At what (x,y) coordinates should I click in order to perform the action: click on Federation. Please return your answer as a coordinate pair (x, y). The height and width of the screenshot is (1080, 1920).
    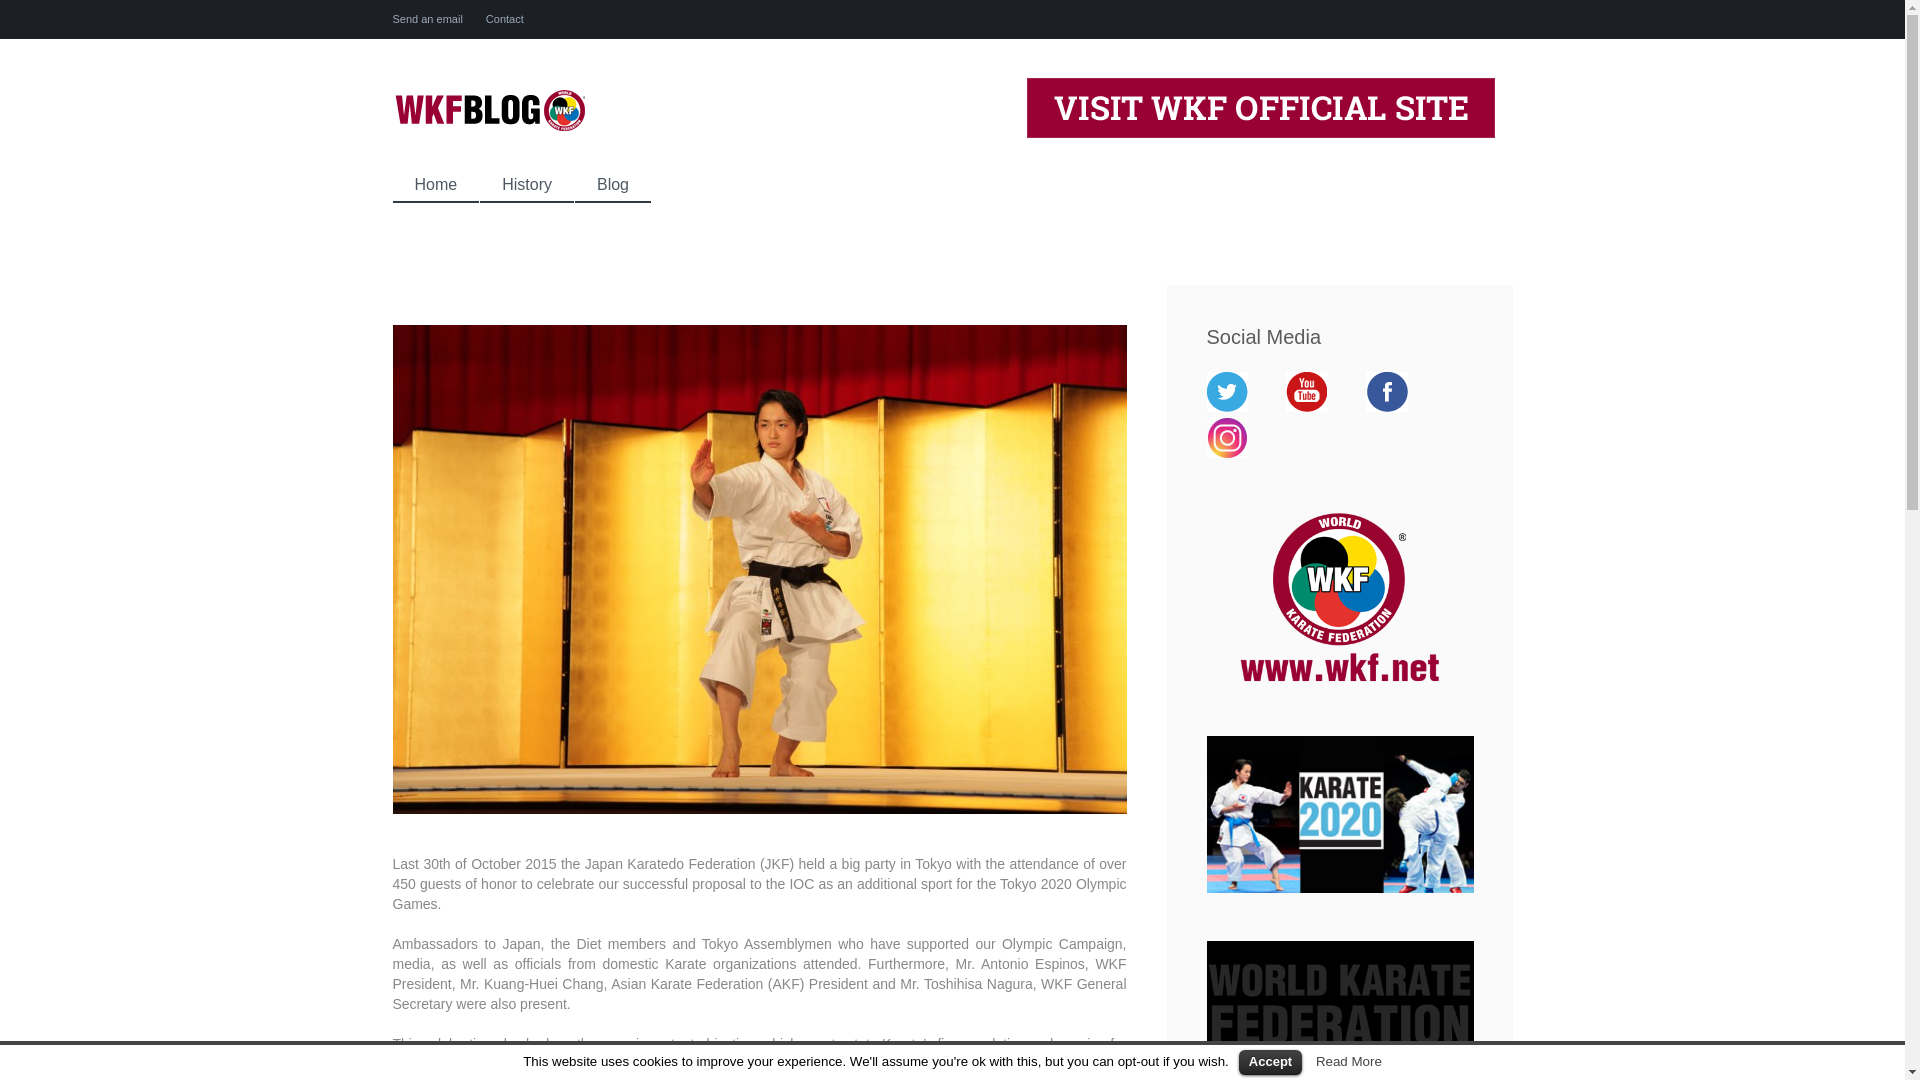
    Looking at the image, I should click on (722, 864).